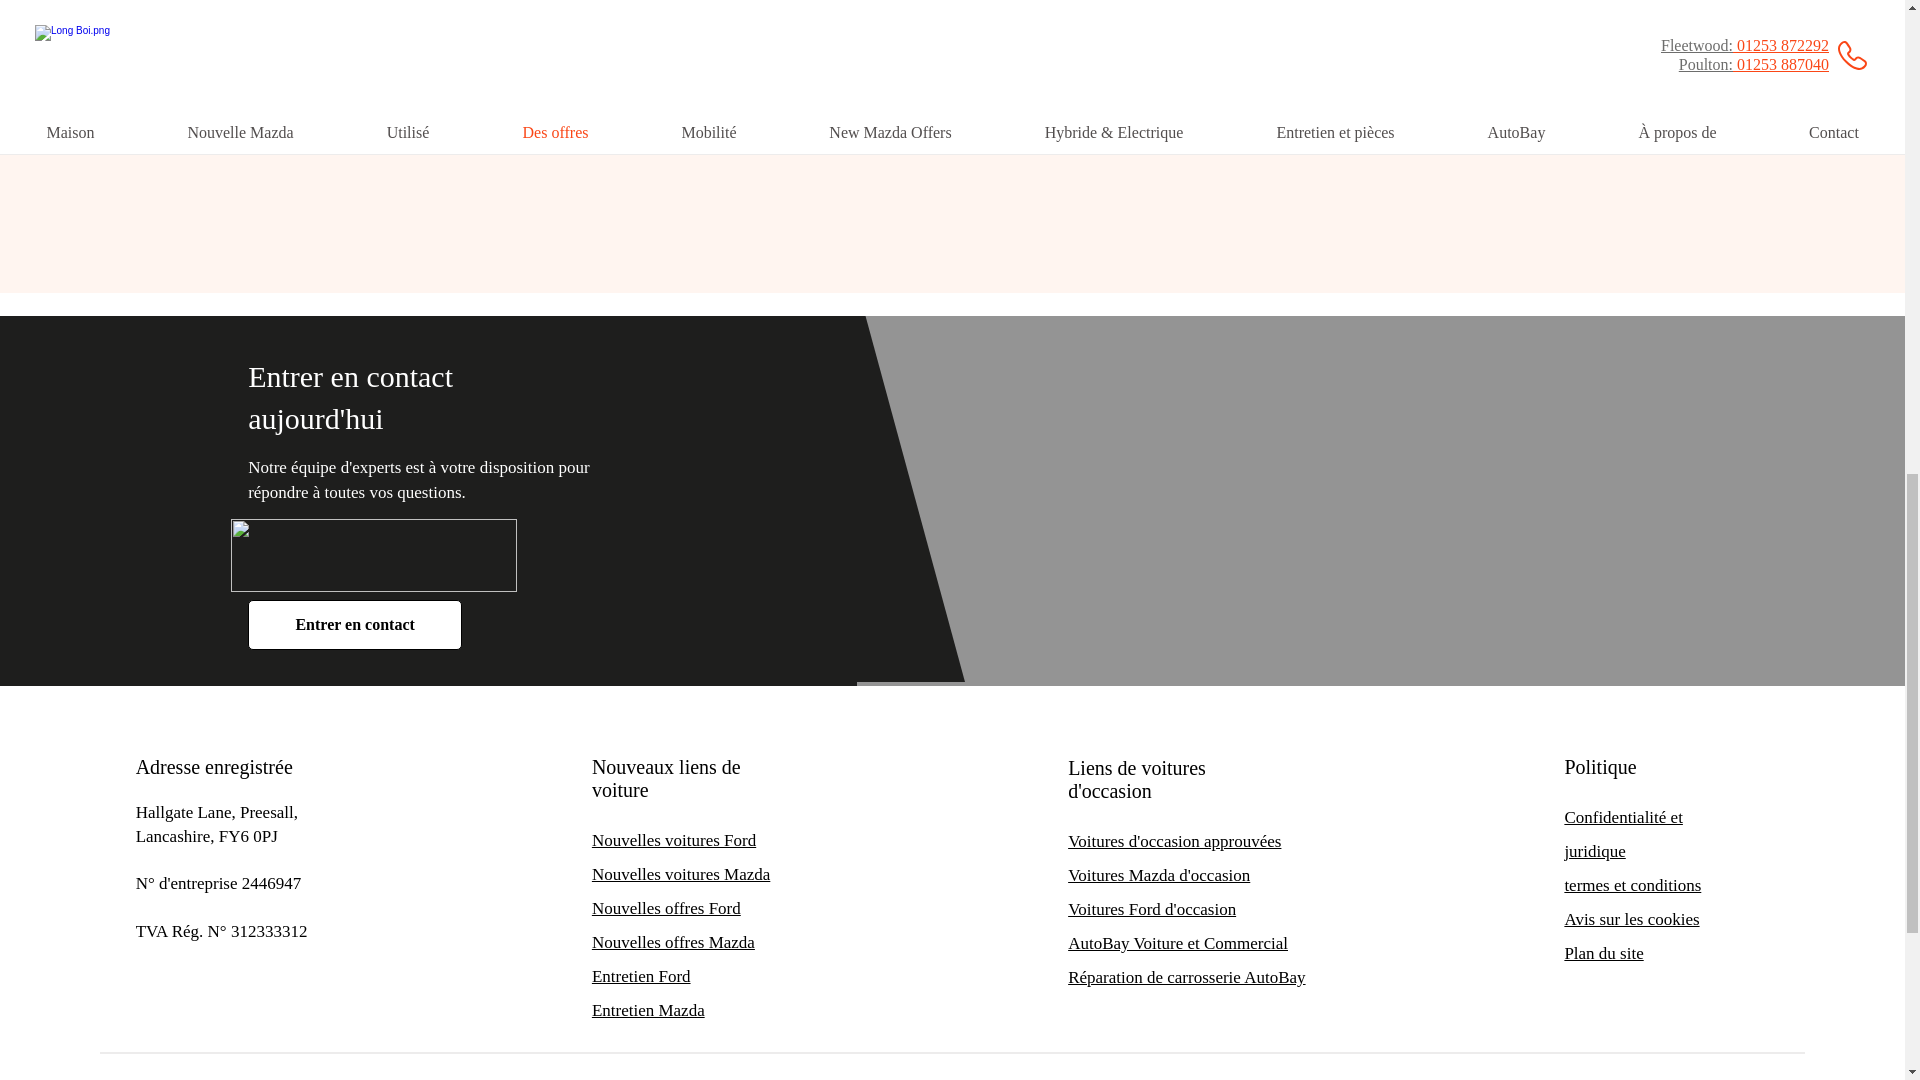 The image size is (1920, 1080). I want to click on CAM White.png, so click(373, 555).